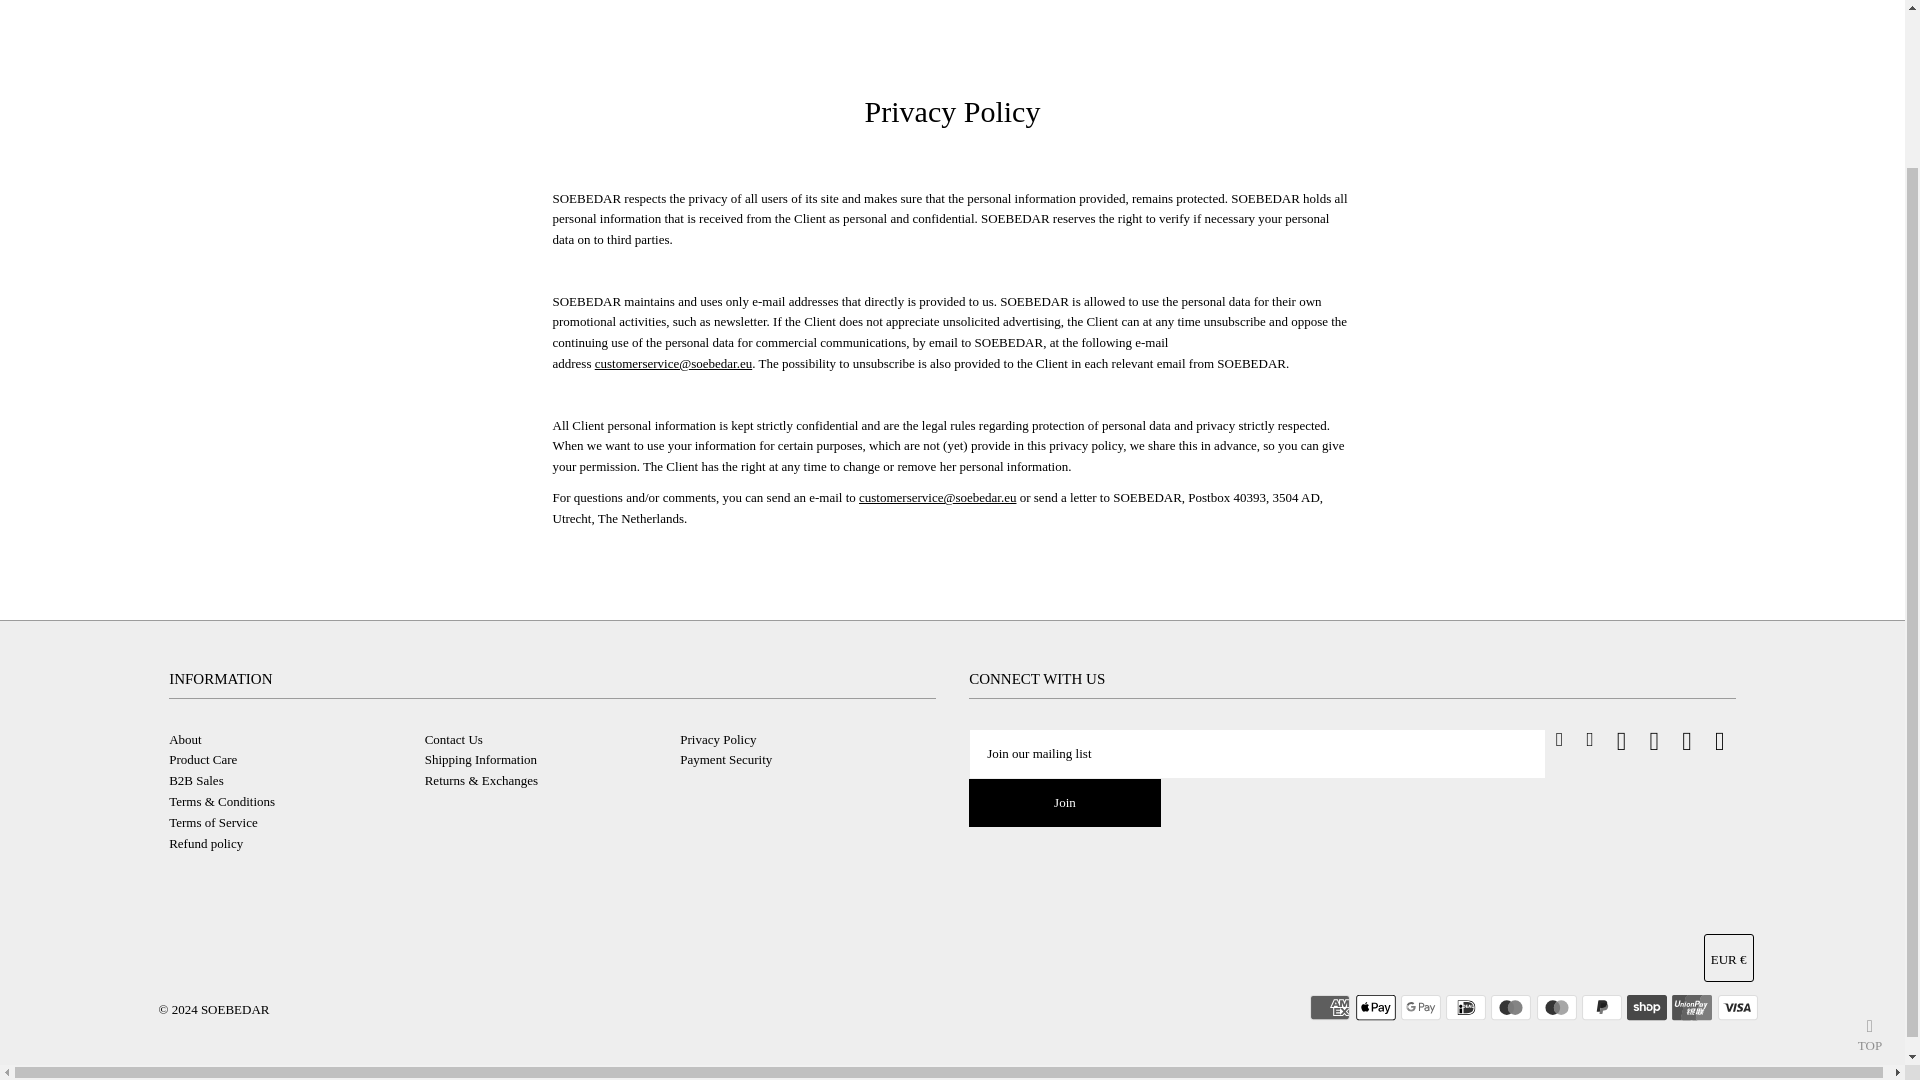 This screenshot has width=1920, height=1080. Describe the element at coordinates (1466, 1007) in the screenshot. I see `iDEAL` at that location.